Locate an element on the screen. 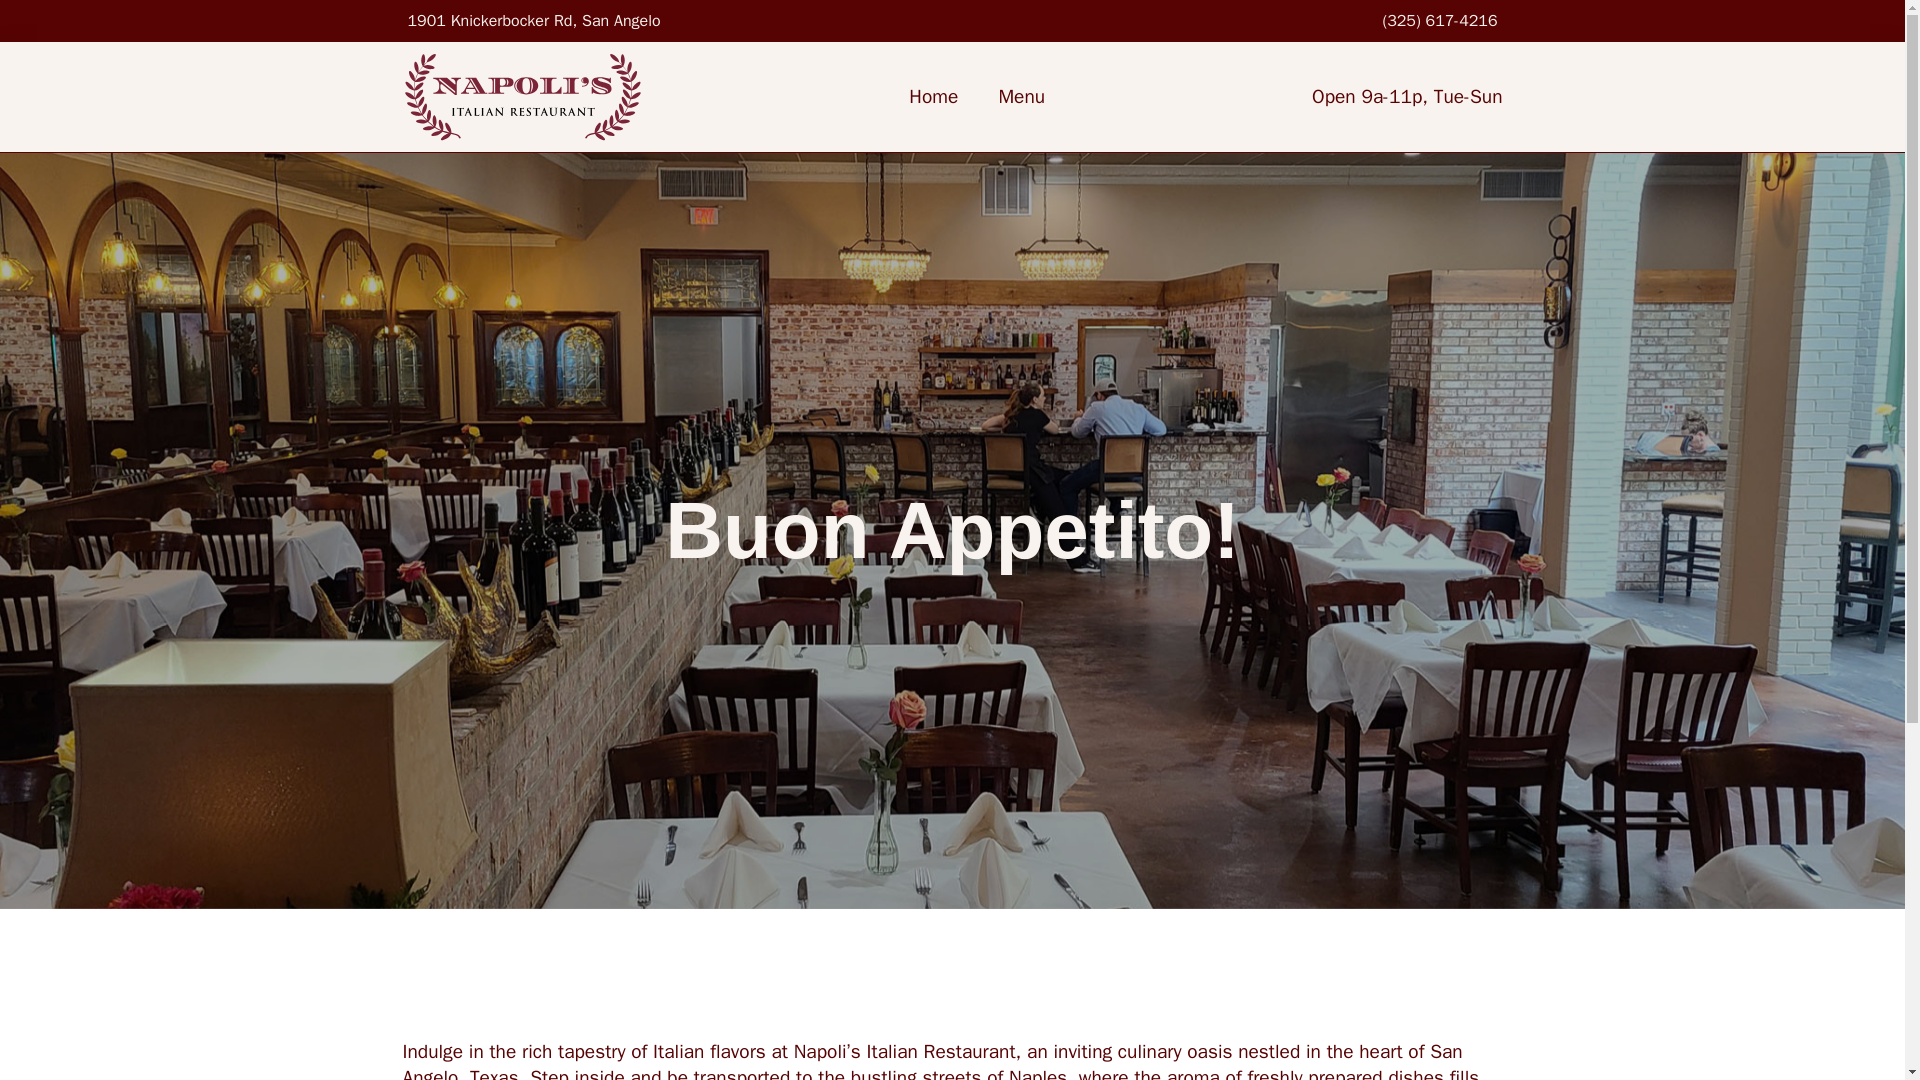  Menu is located at coordinates (1021, 98).